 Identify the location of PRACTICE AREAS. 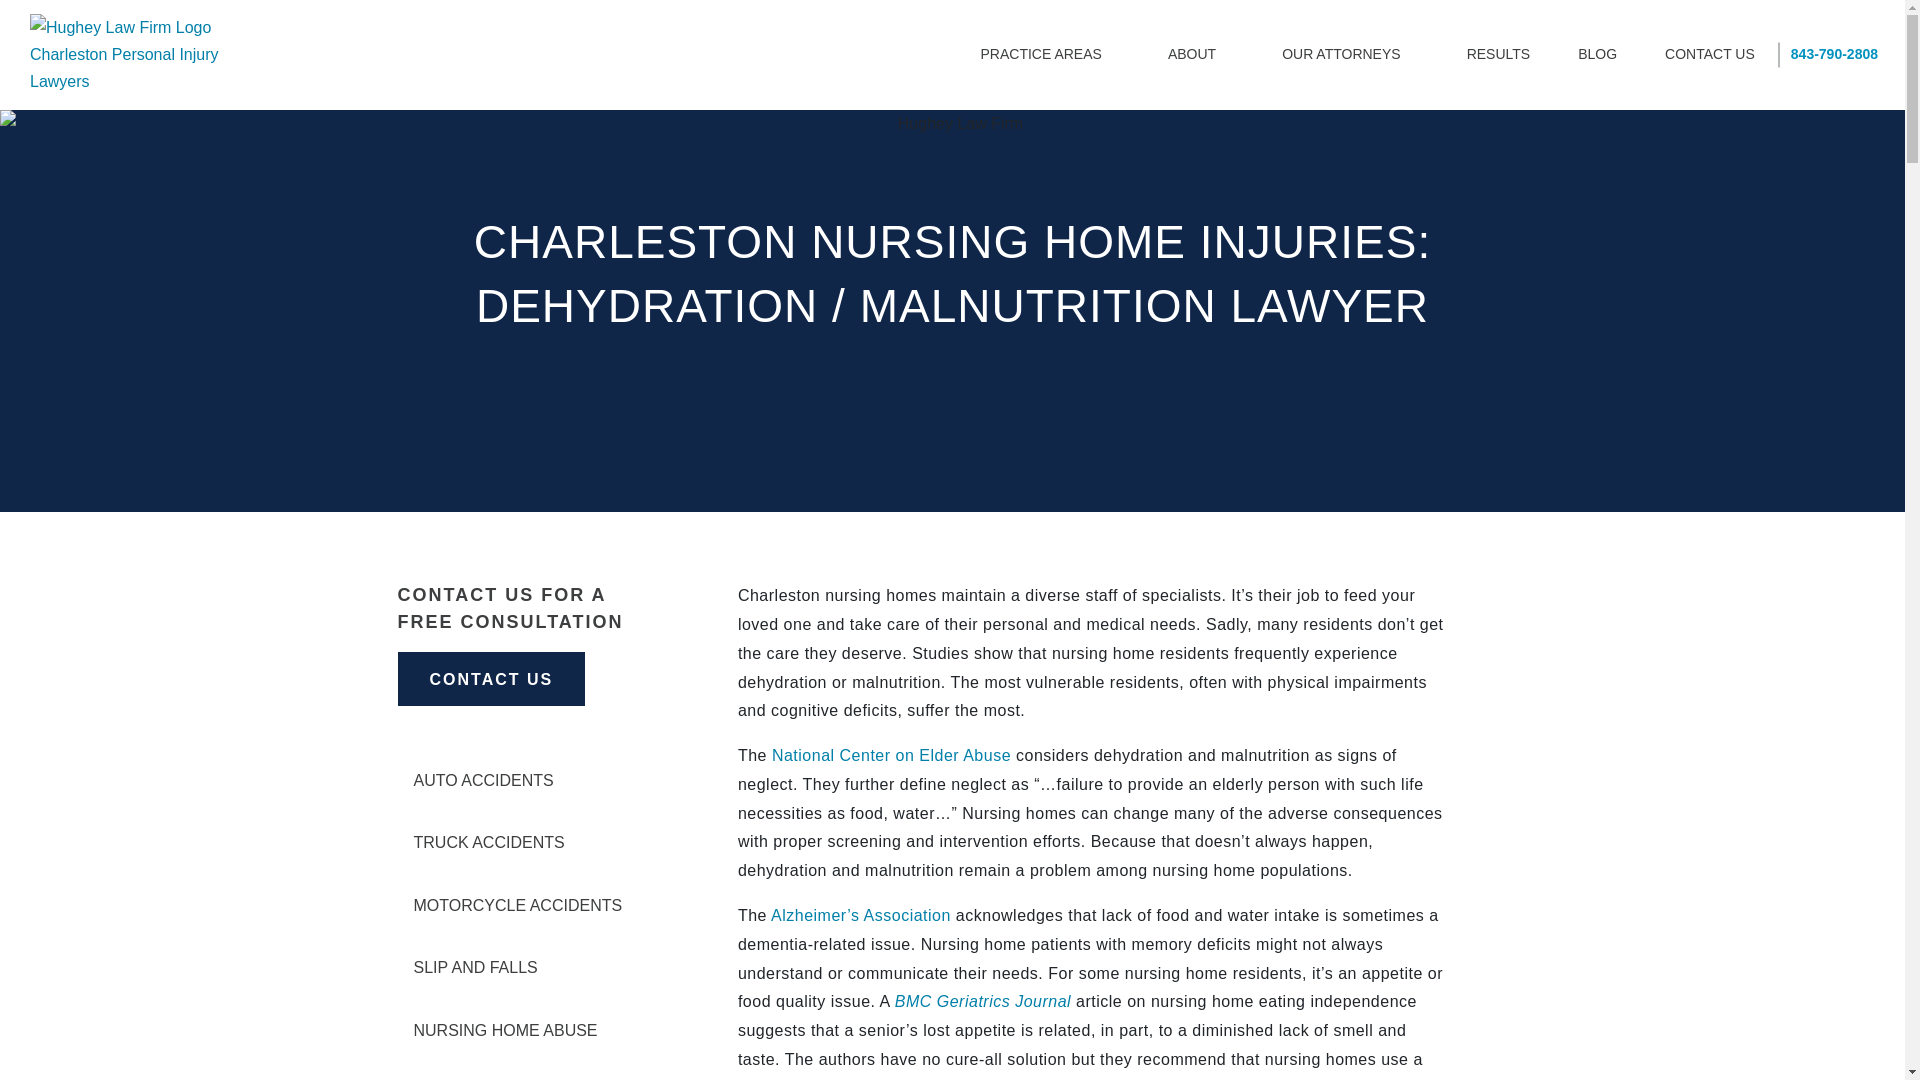
(1050, 54).